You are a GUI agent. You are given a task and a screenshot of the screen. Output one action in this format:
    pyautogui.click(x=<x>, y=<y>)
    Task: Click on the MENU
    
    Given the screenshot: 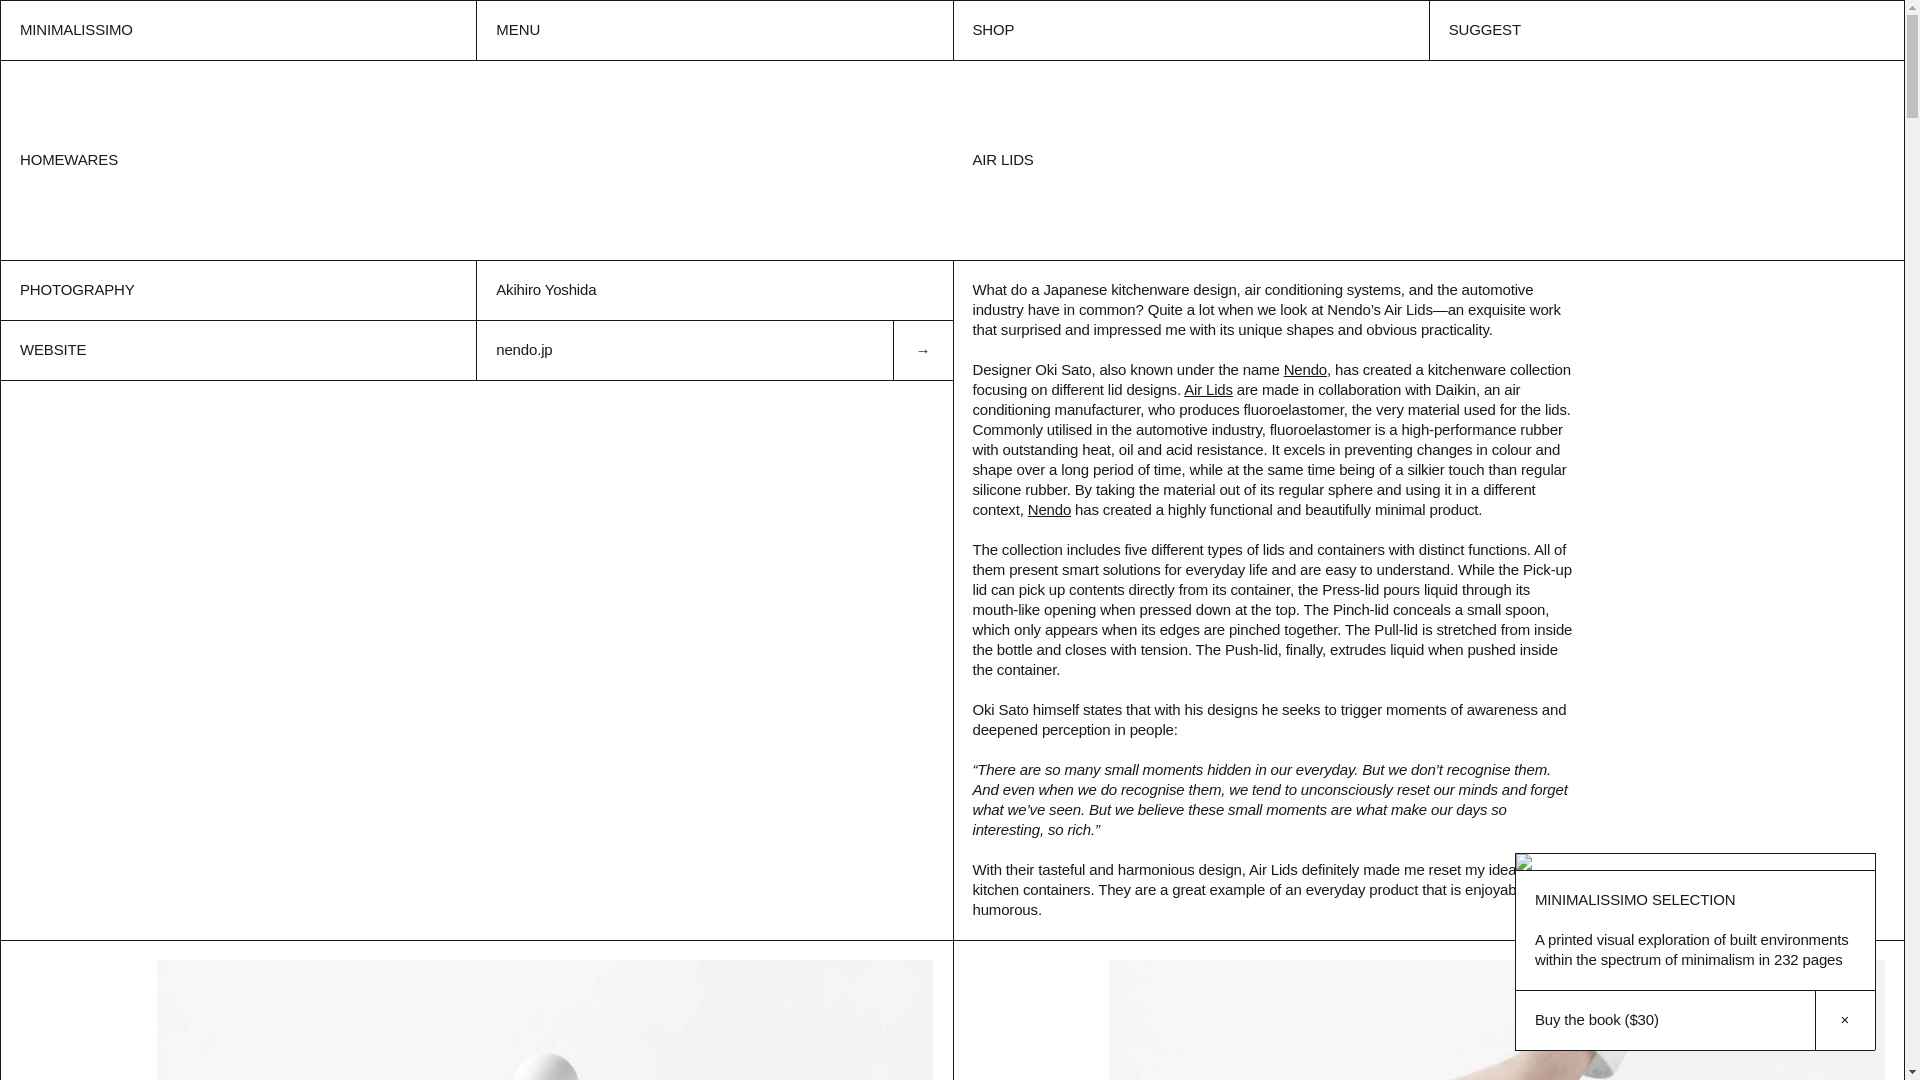 What is the action you would take?
    pyautogui.click(x=714, y=30)
    